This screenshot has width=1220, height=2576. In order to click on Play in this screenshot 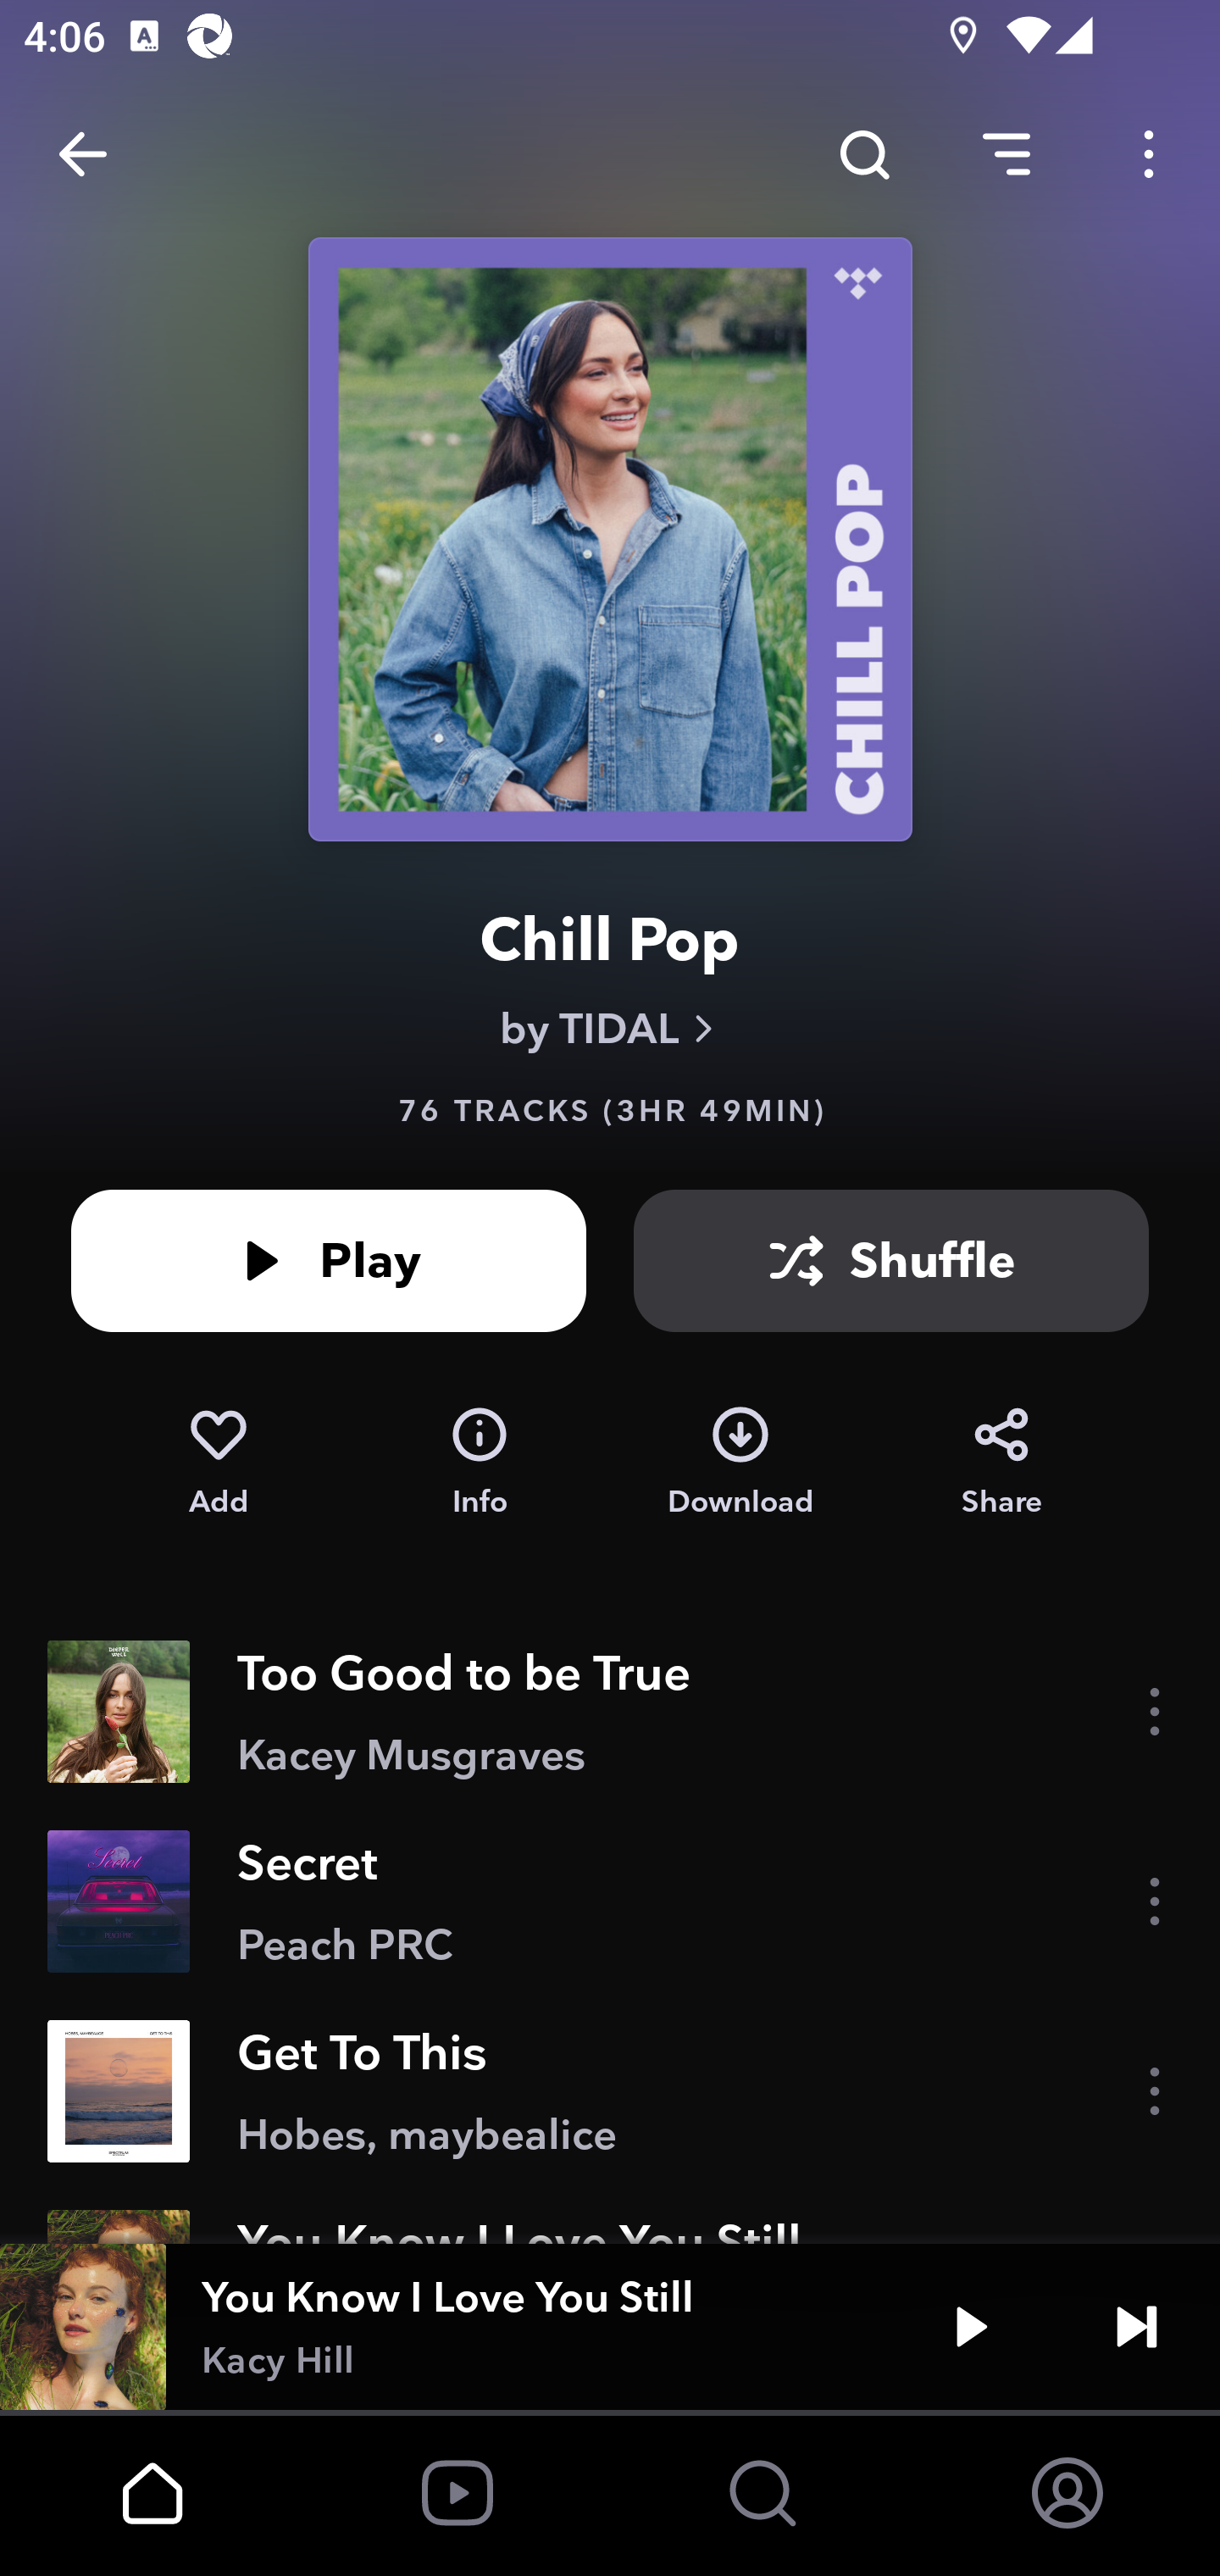, I will do `click(329, 1261)`.